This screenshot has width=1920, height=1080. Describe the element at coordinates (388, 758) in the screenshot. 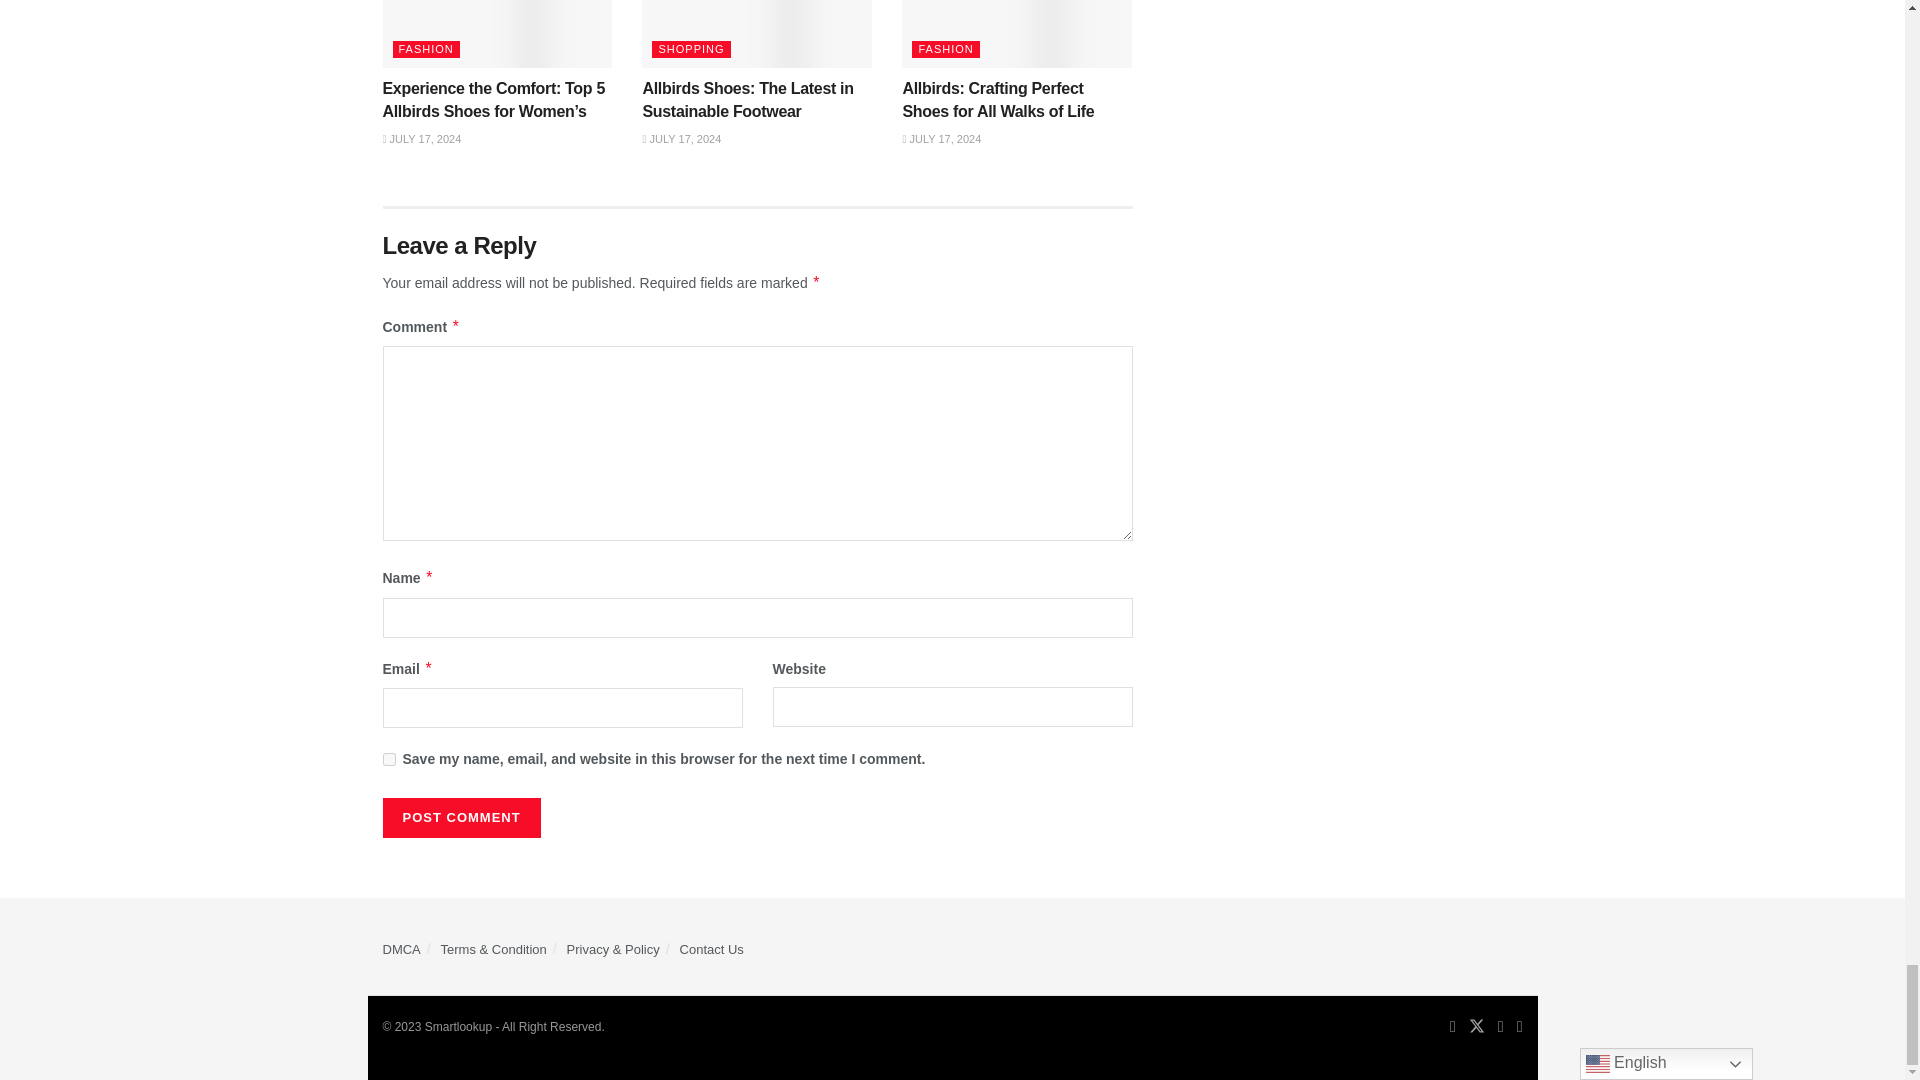

I see `yes` at that location.